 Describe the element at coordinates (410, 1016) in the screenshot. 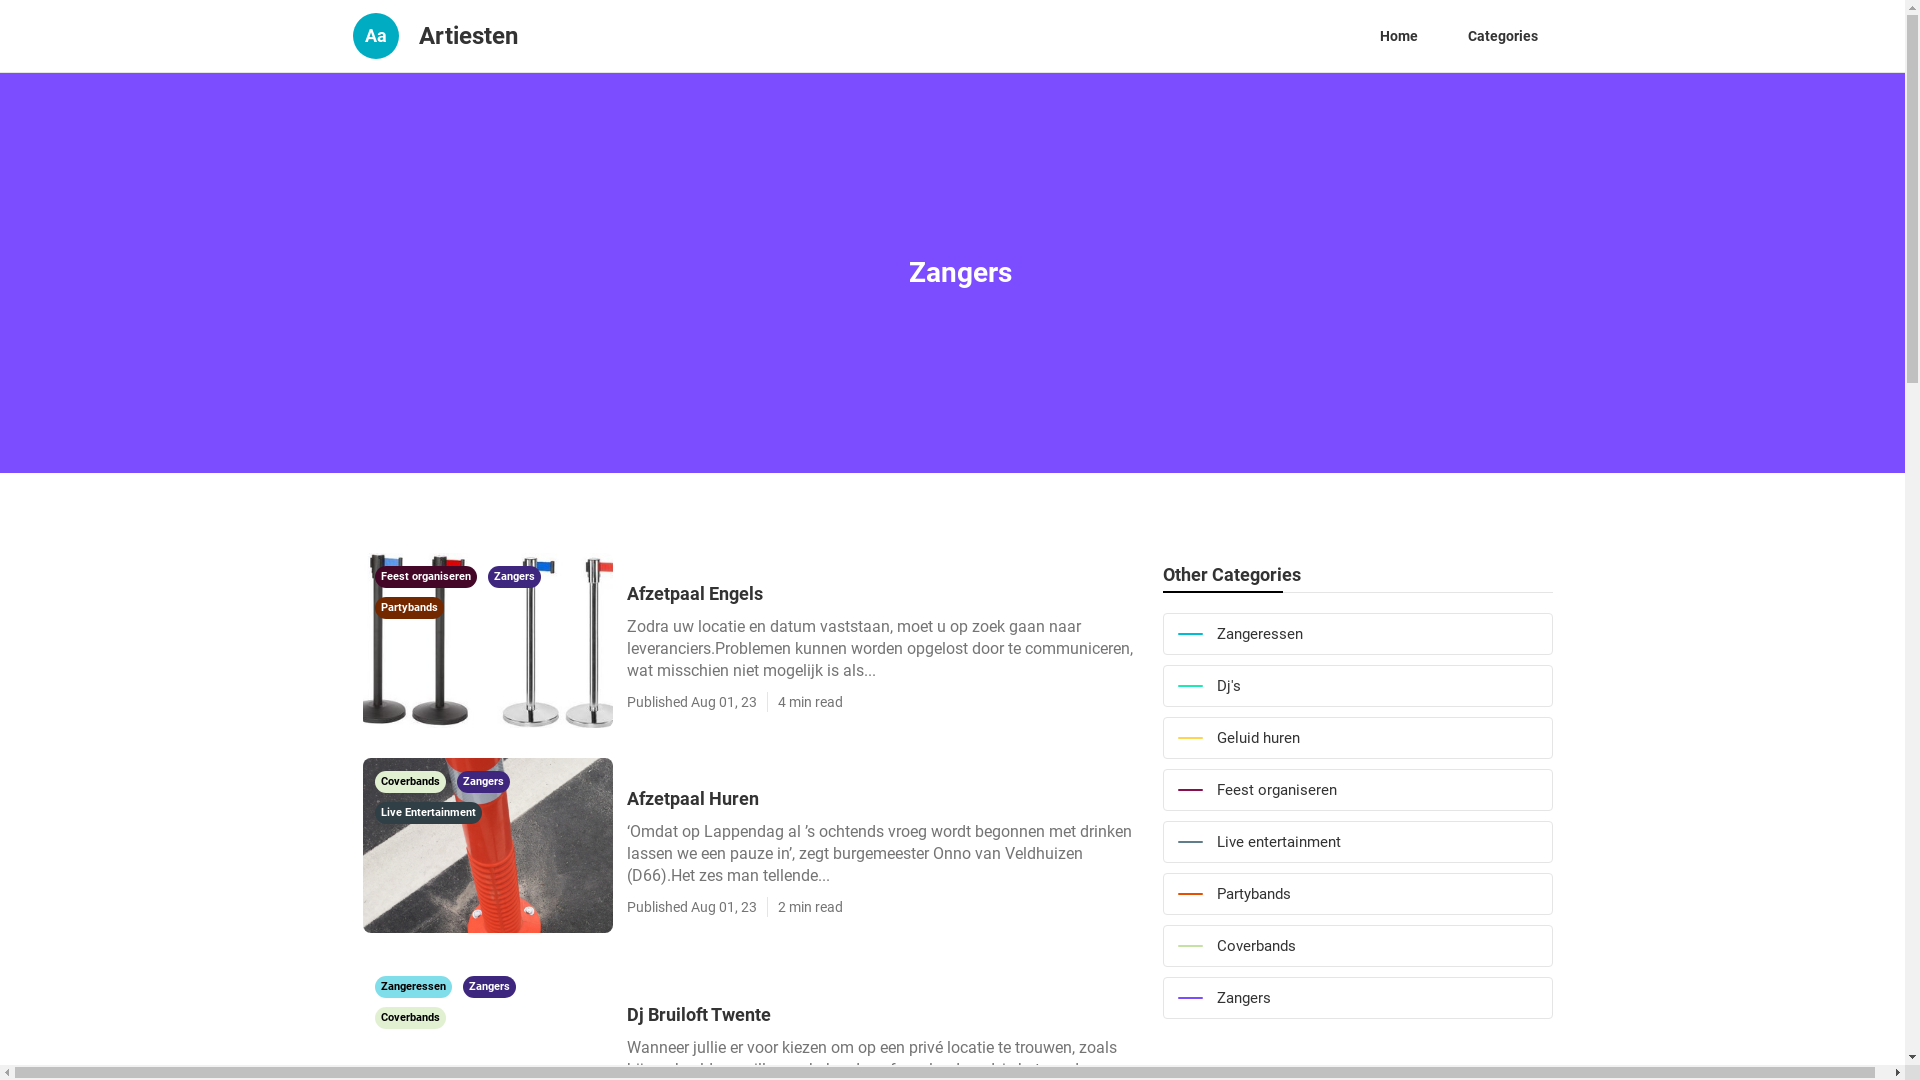

I see `Coverbands` at that location.